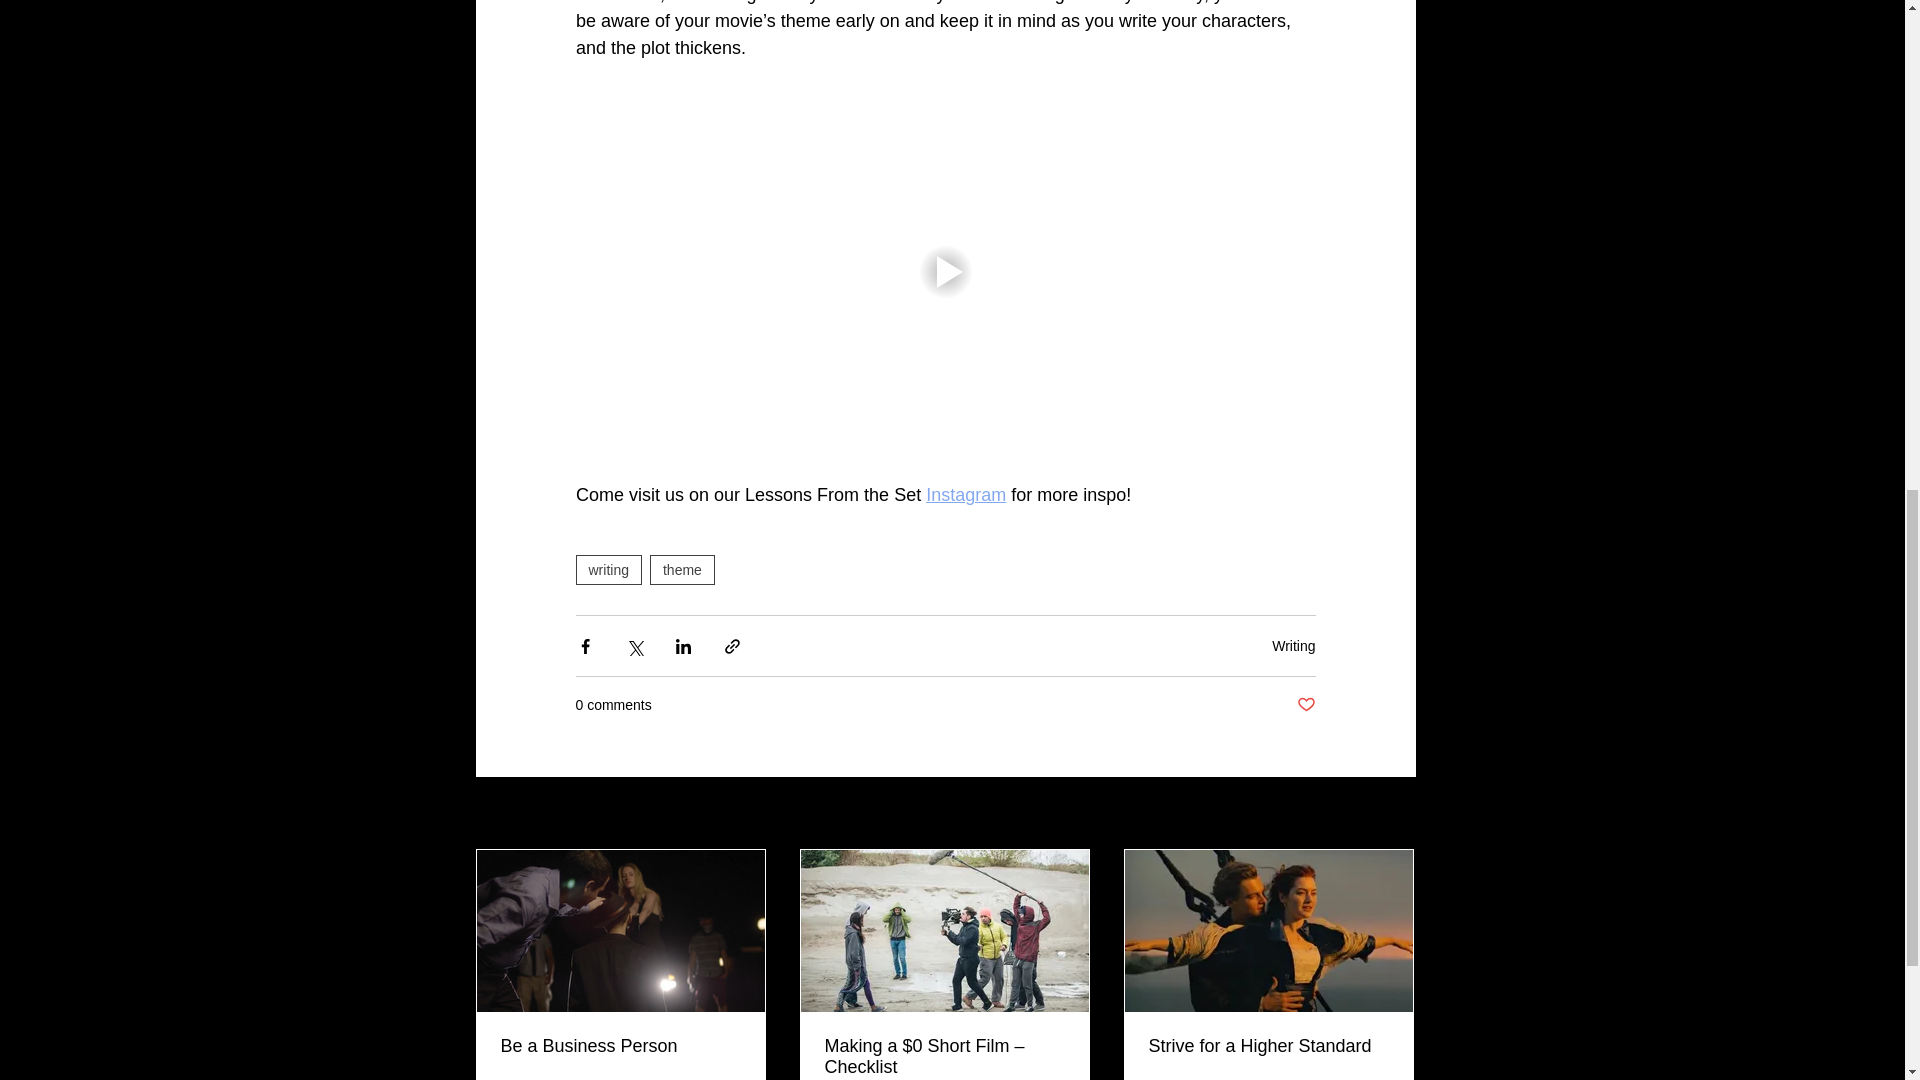  What do you see at coordinates (1268, 1046) in the screenshot?
I see `Strive for a Higher Standard` at bounding box center [1268, 1046].